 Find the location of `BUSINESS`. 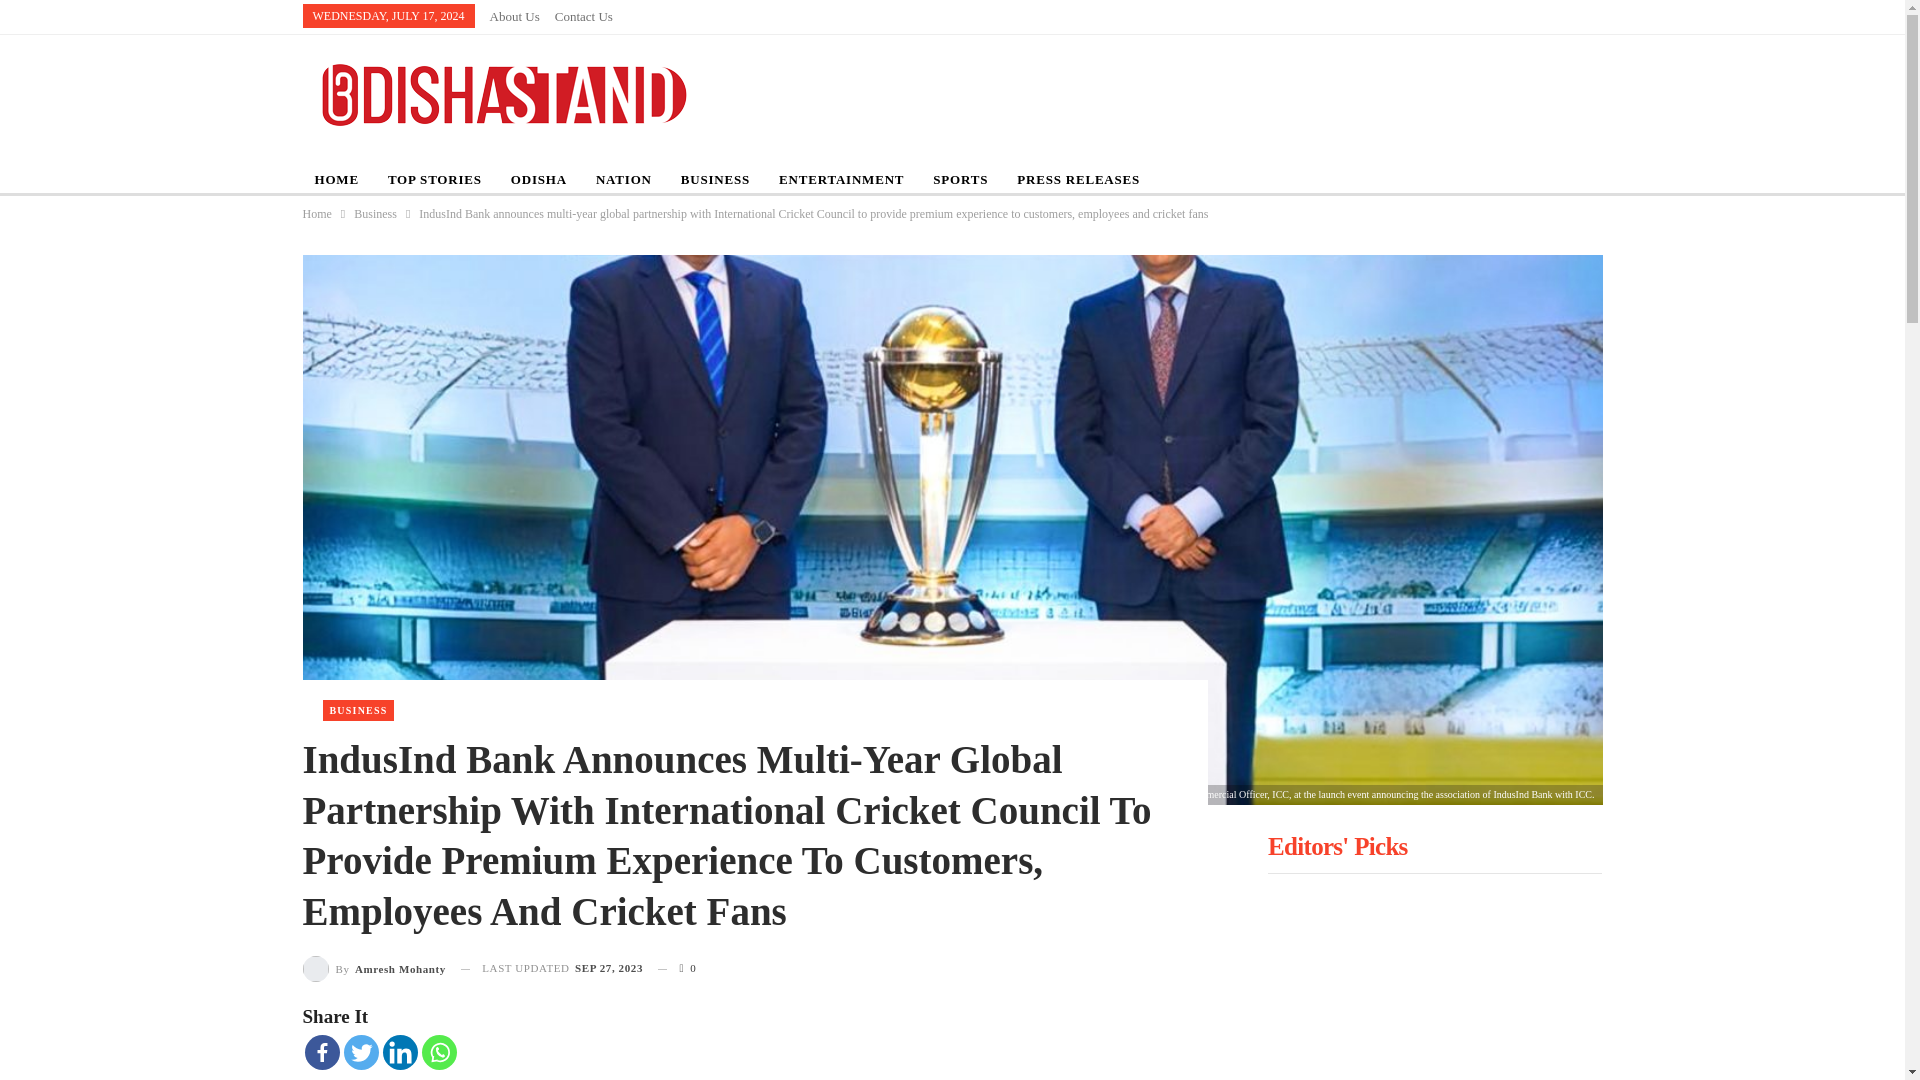

BUSINESS is located at coordinates (715, 180).